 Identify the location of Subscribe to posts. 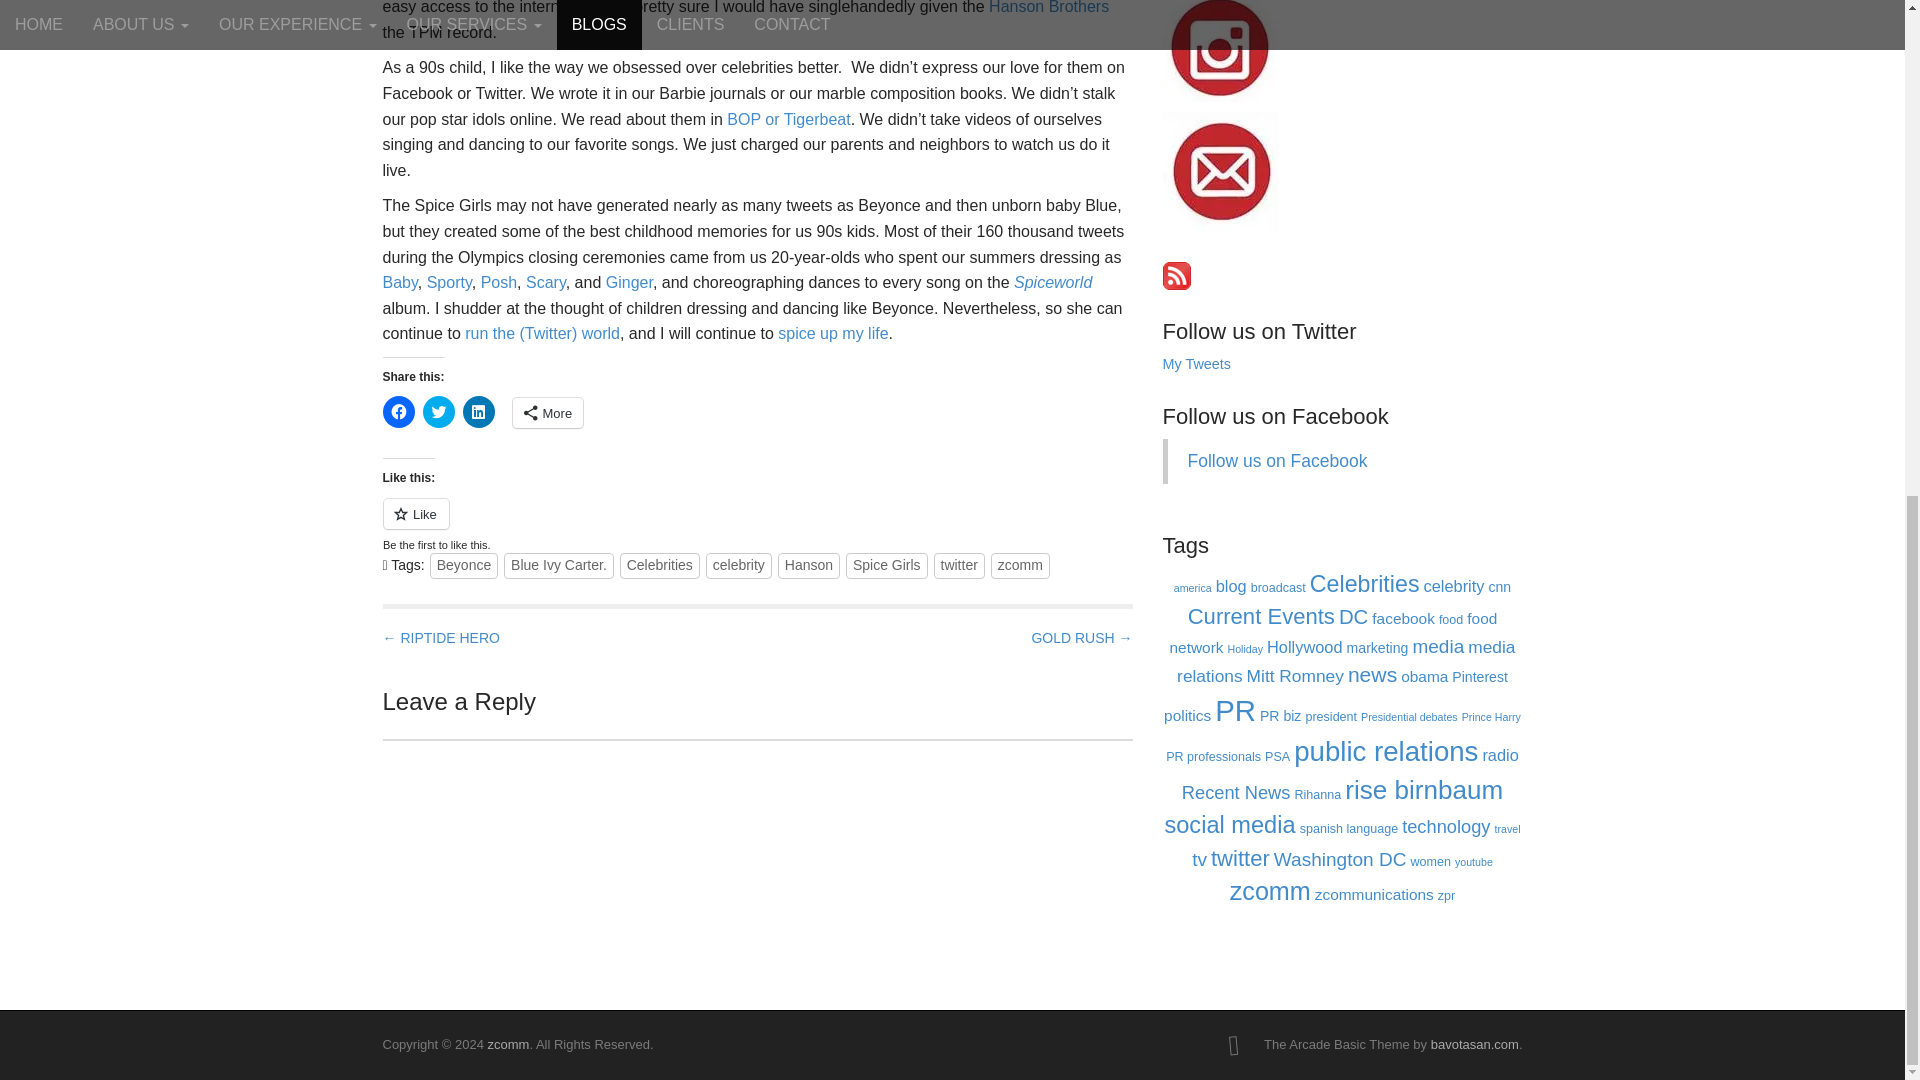
(1176, 274).